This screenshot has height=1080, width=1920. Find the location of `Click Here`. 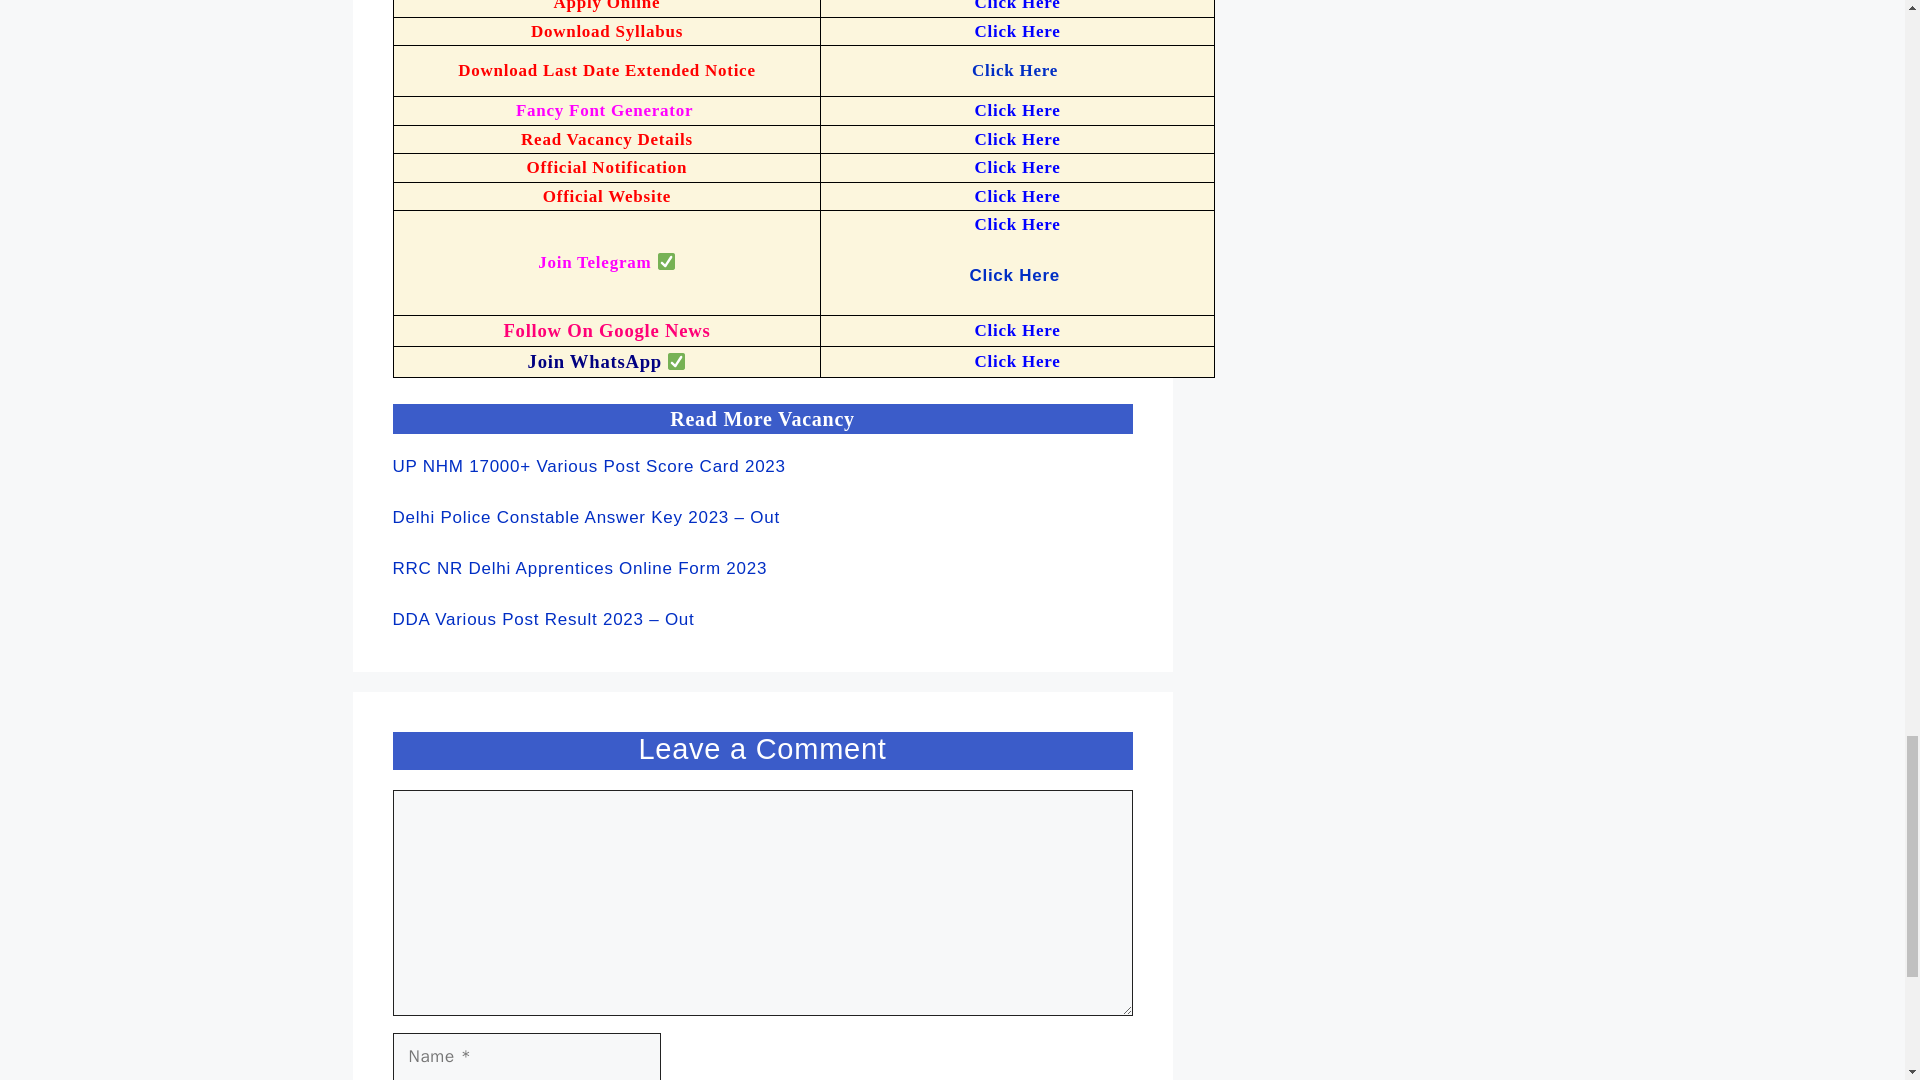

Click Here is located at coordinates (1014, 70).